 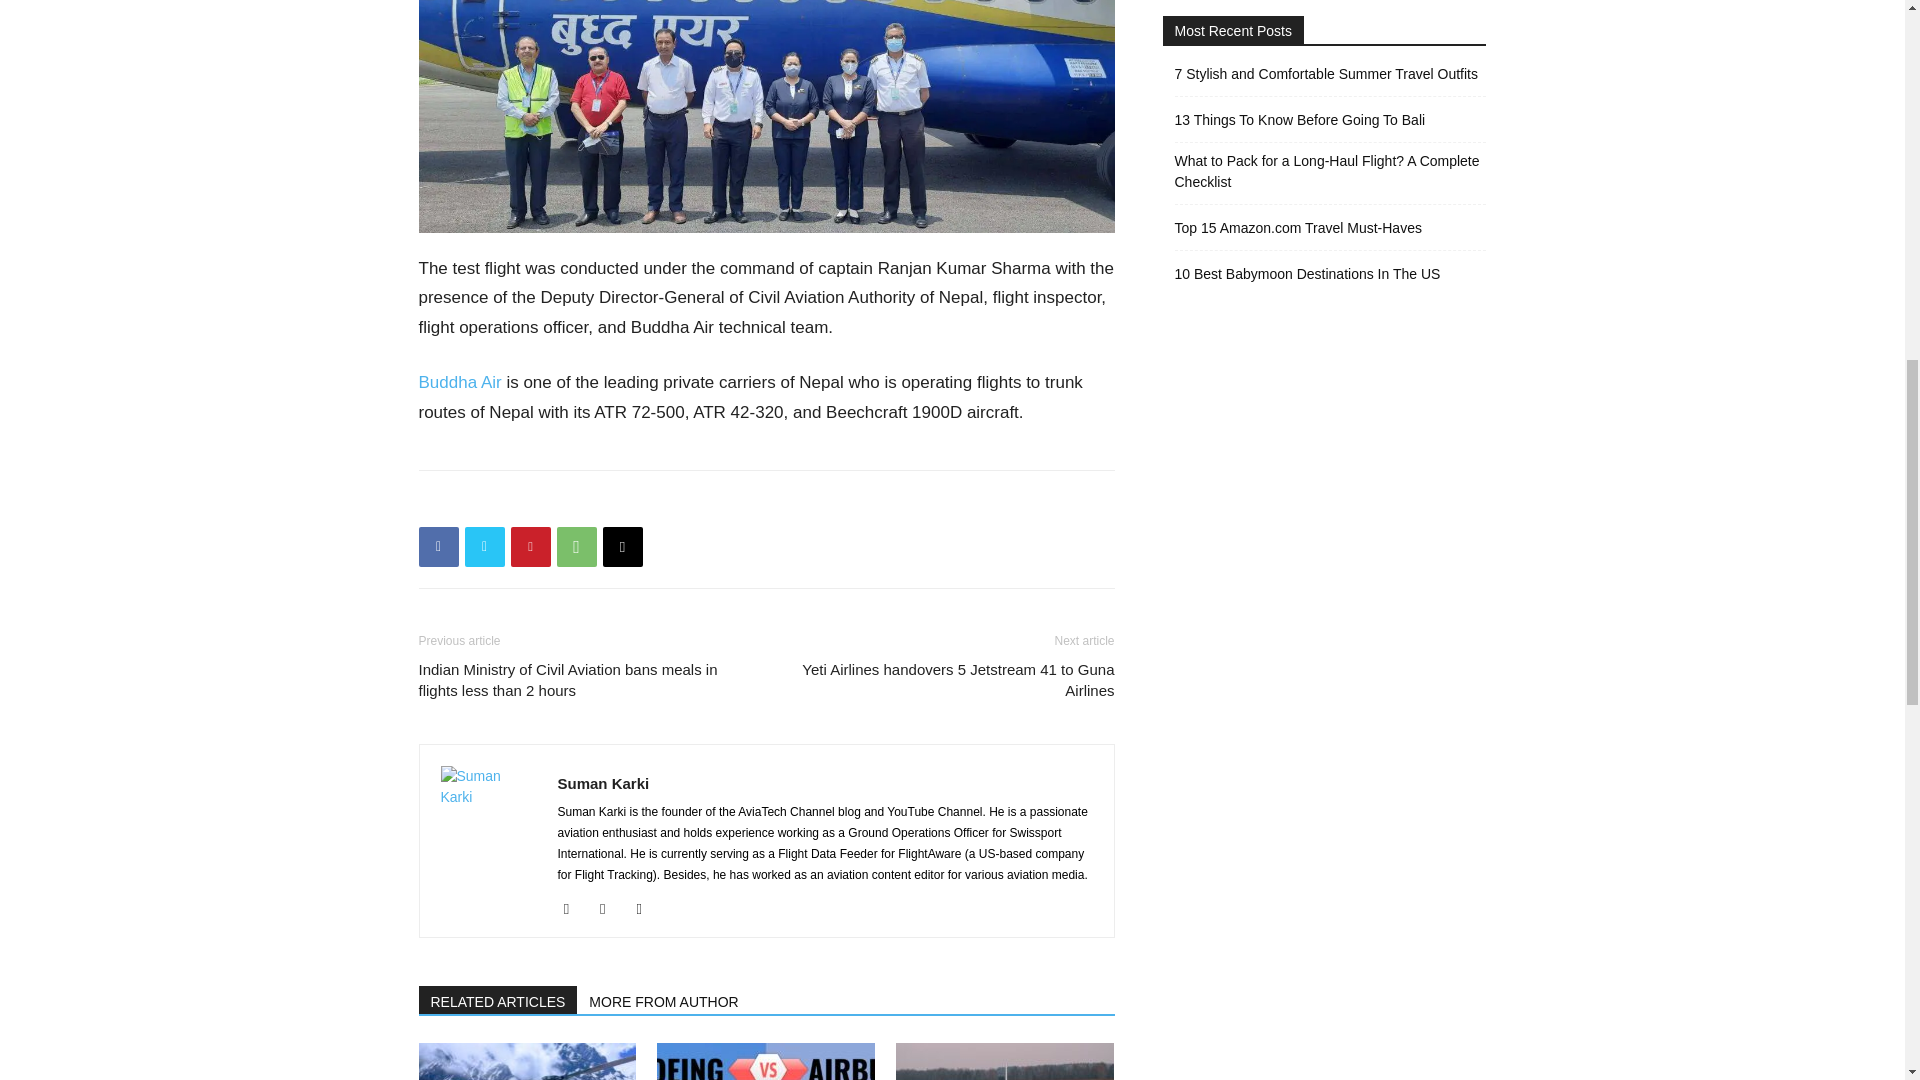 What do you see at coordinates (622, 547) in the screenshot?
I see `Email` at bounding box center [622, 547].